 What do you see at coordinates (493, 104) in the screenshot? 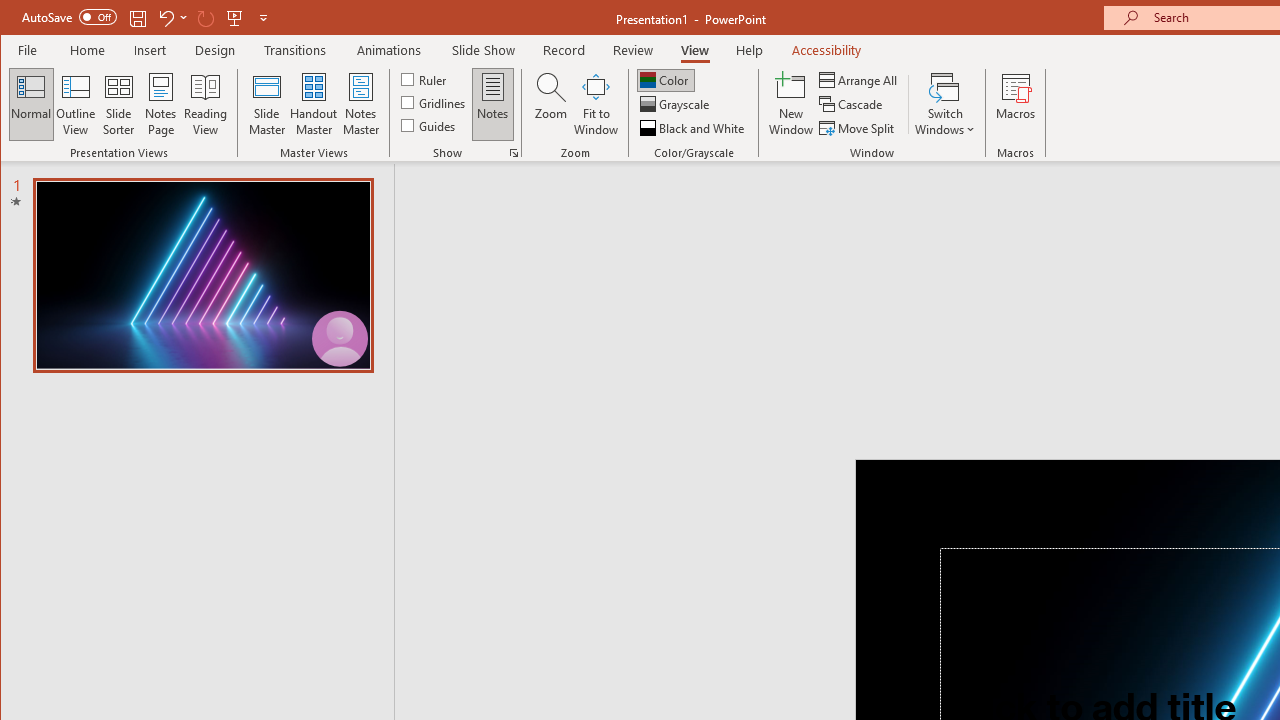
I see `Notes` at bounding box center [493, 104].